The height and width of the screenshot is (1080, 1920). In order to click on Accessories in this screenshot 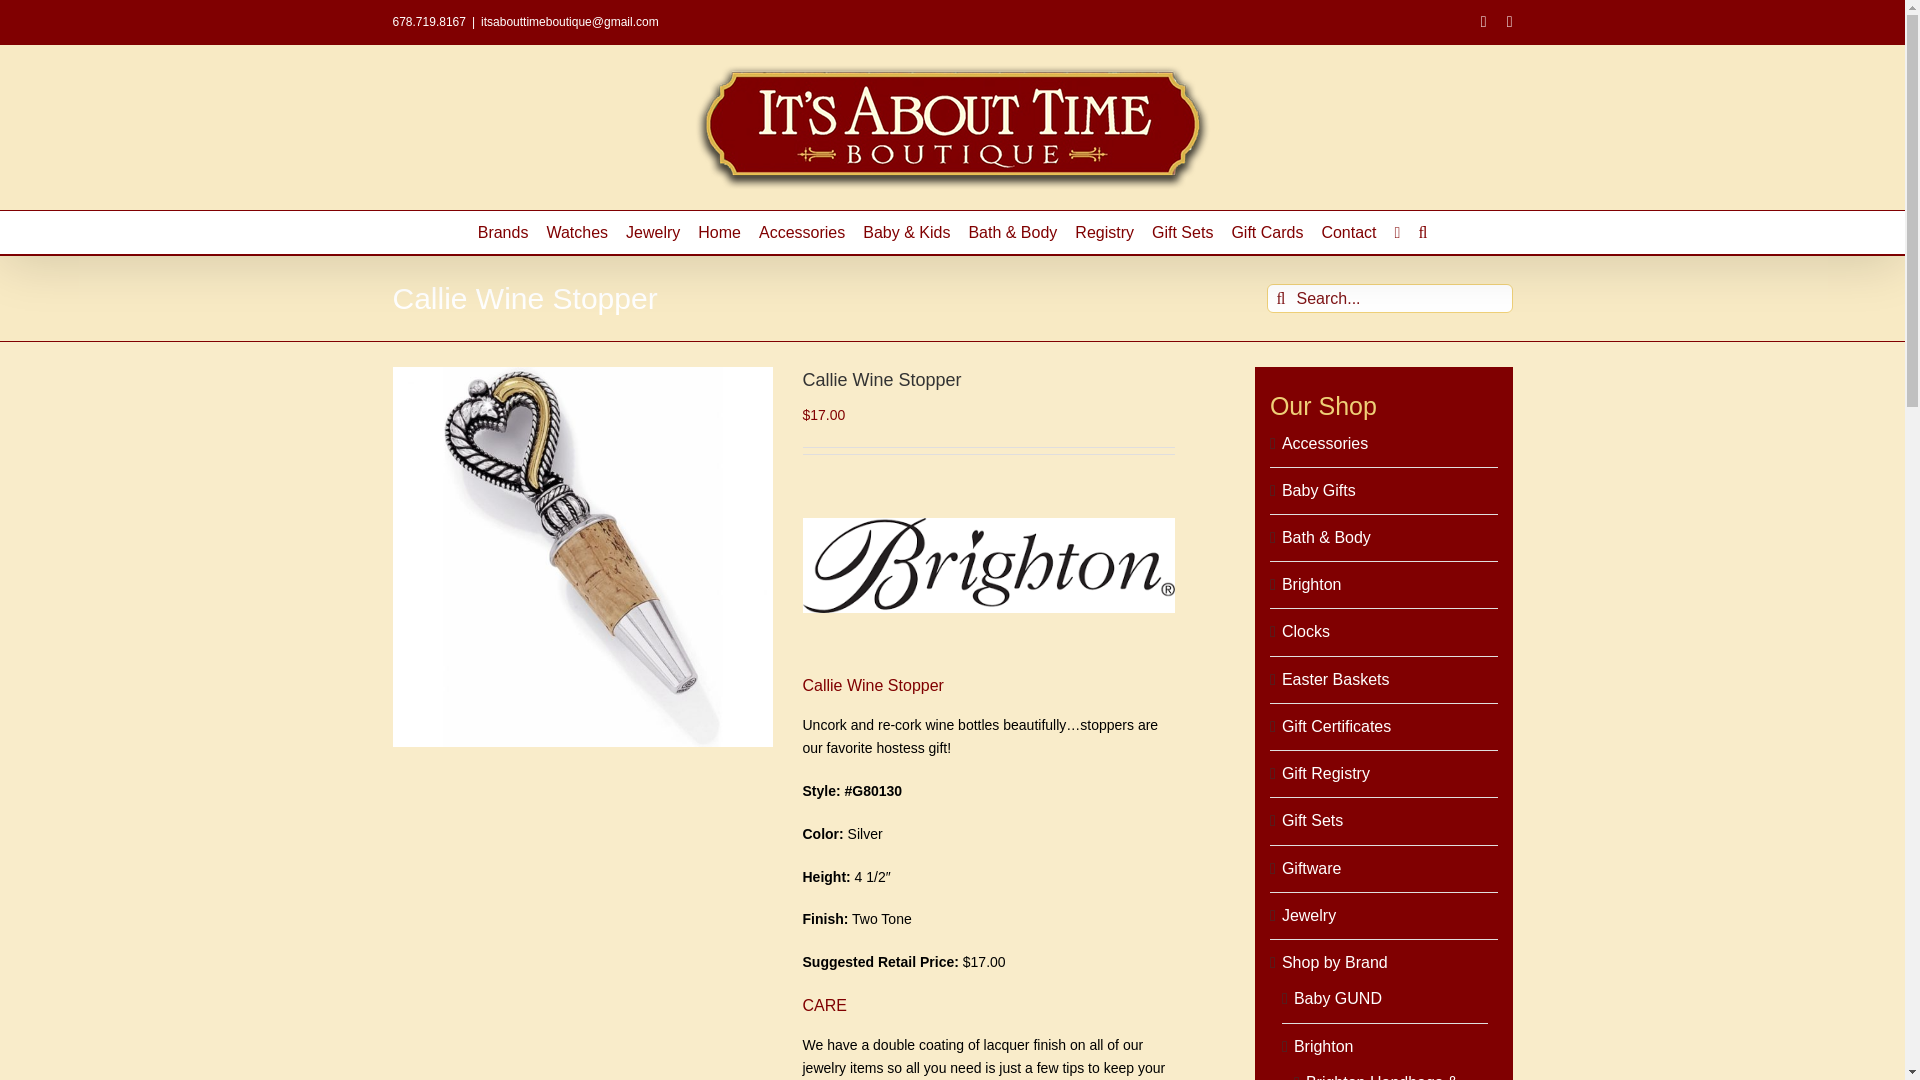, I will do `click(801, 232)`.